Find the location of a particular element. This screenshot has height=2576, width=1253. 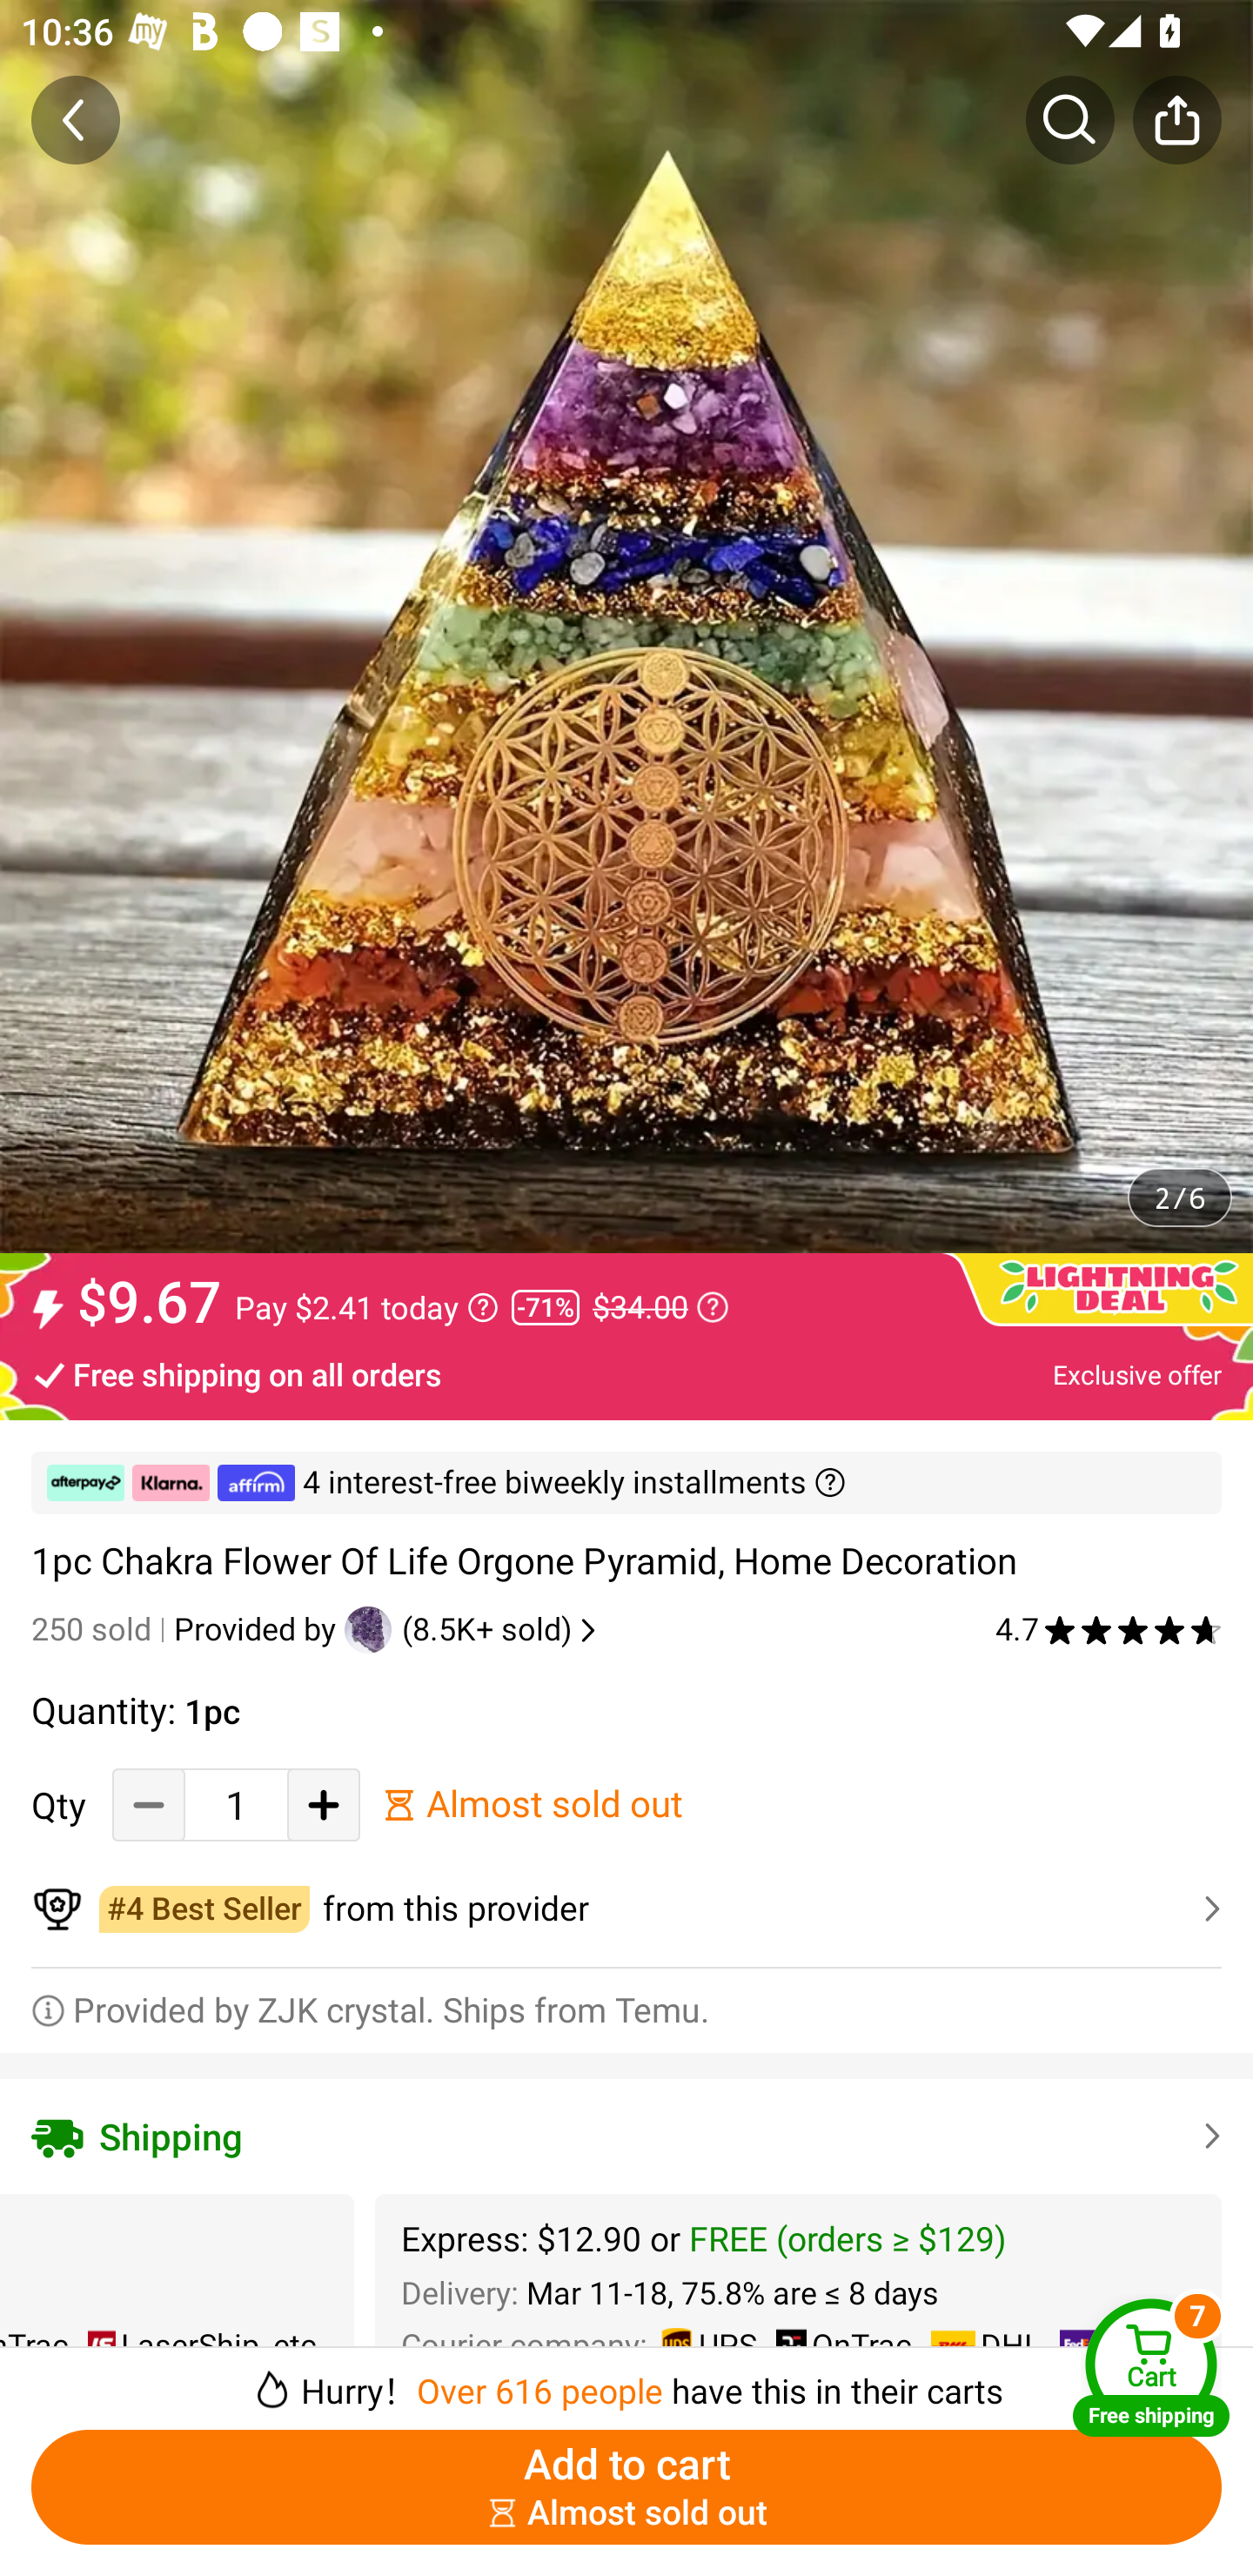

￼￼Hurry！Over 616 people have this in their carts is located at coordinates (626, 2379).